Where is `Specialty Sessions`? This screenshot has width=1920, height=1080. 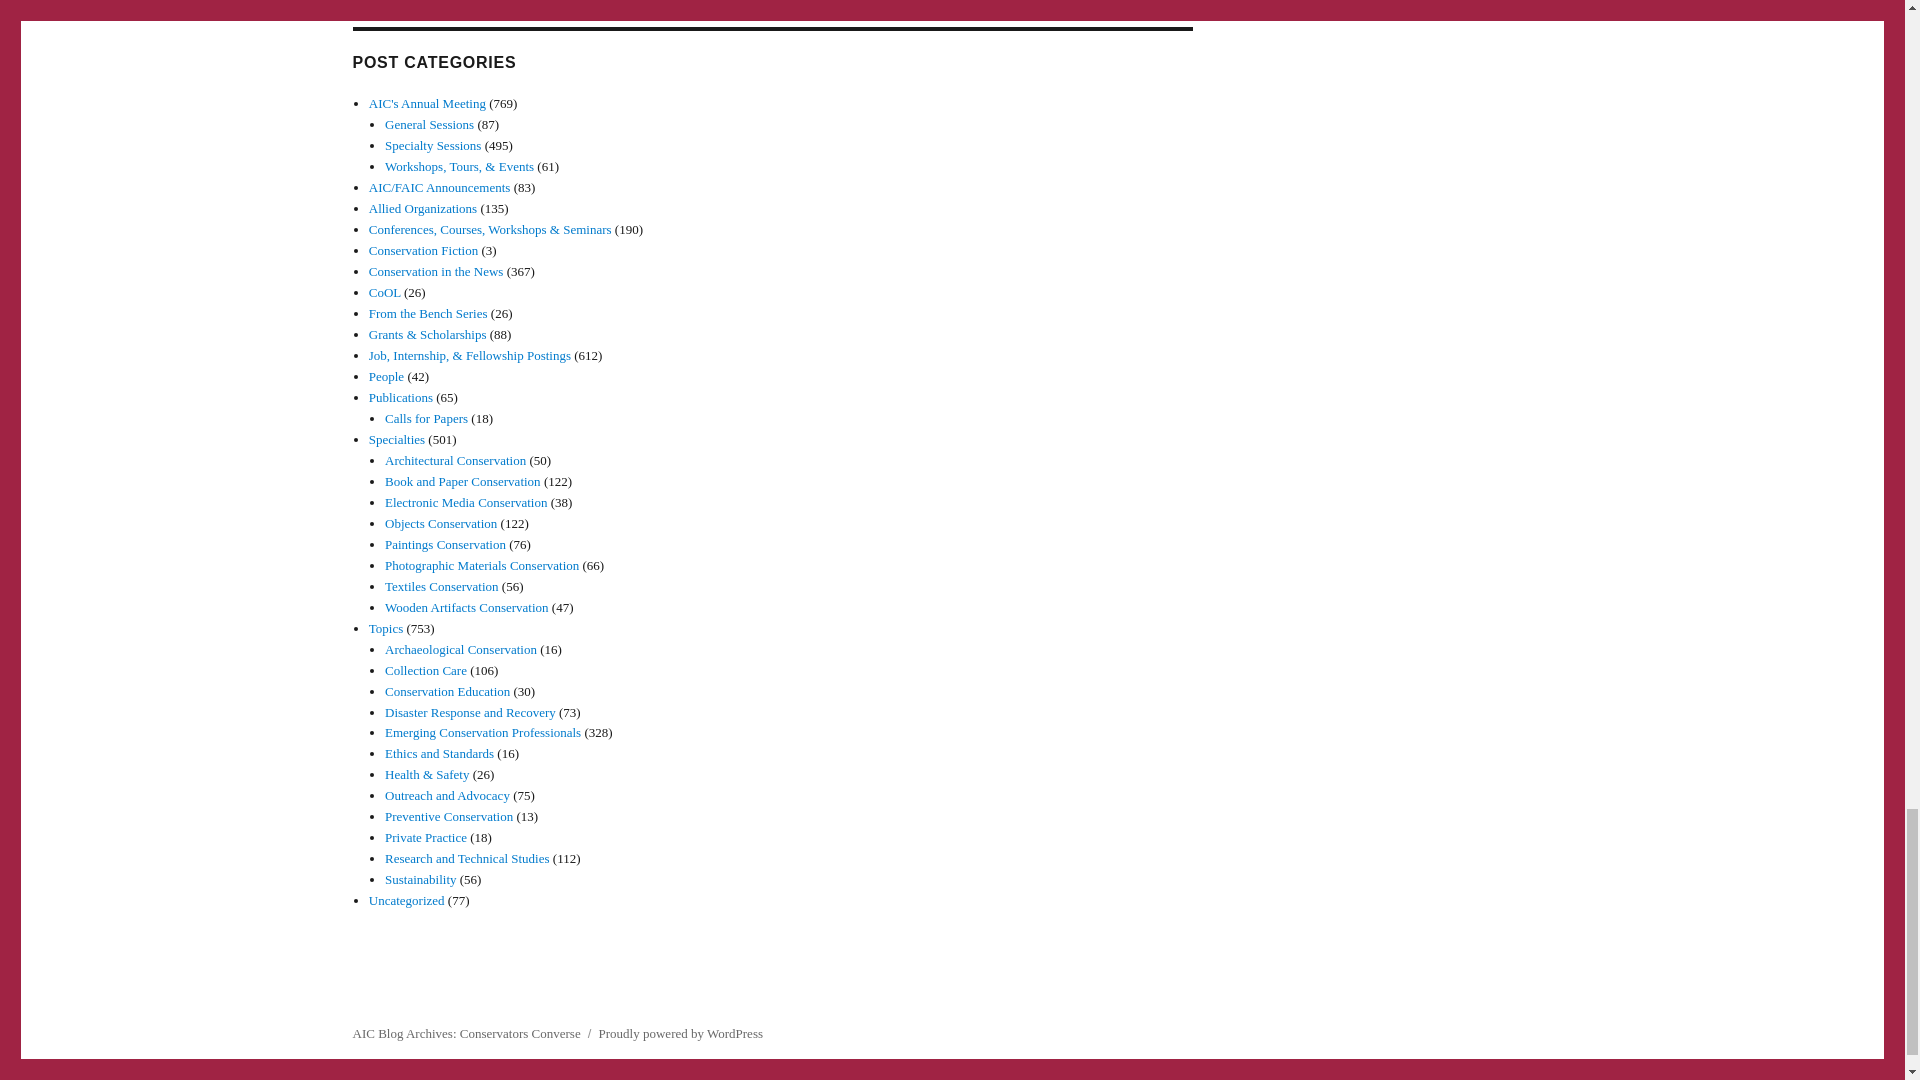 Specialty Sessions is located at coordinates (433, 146).